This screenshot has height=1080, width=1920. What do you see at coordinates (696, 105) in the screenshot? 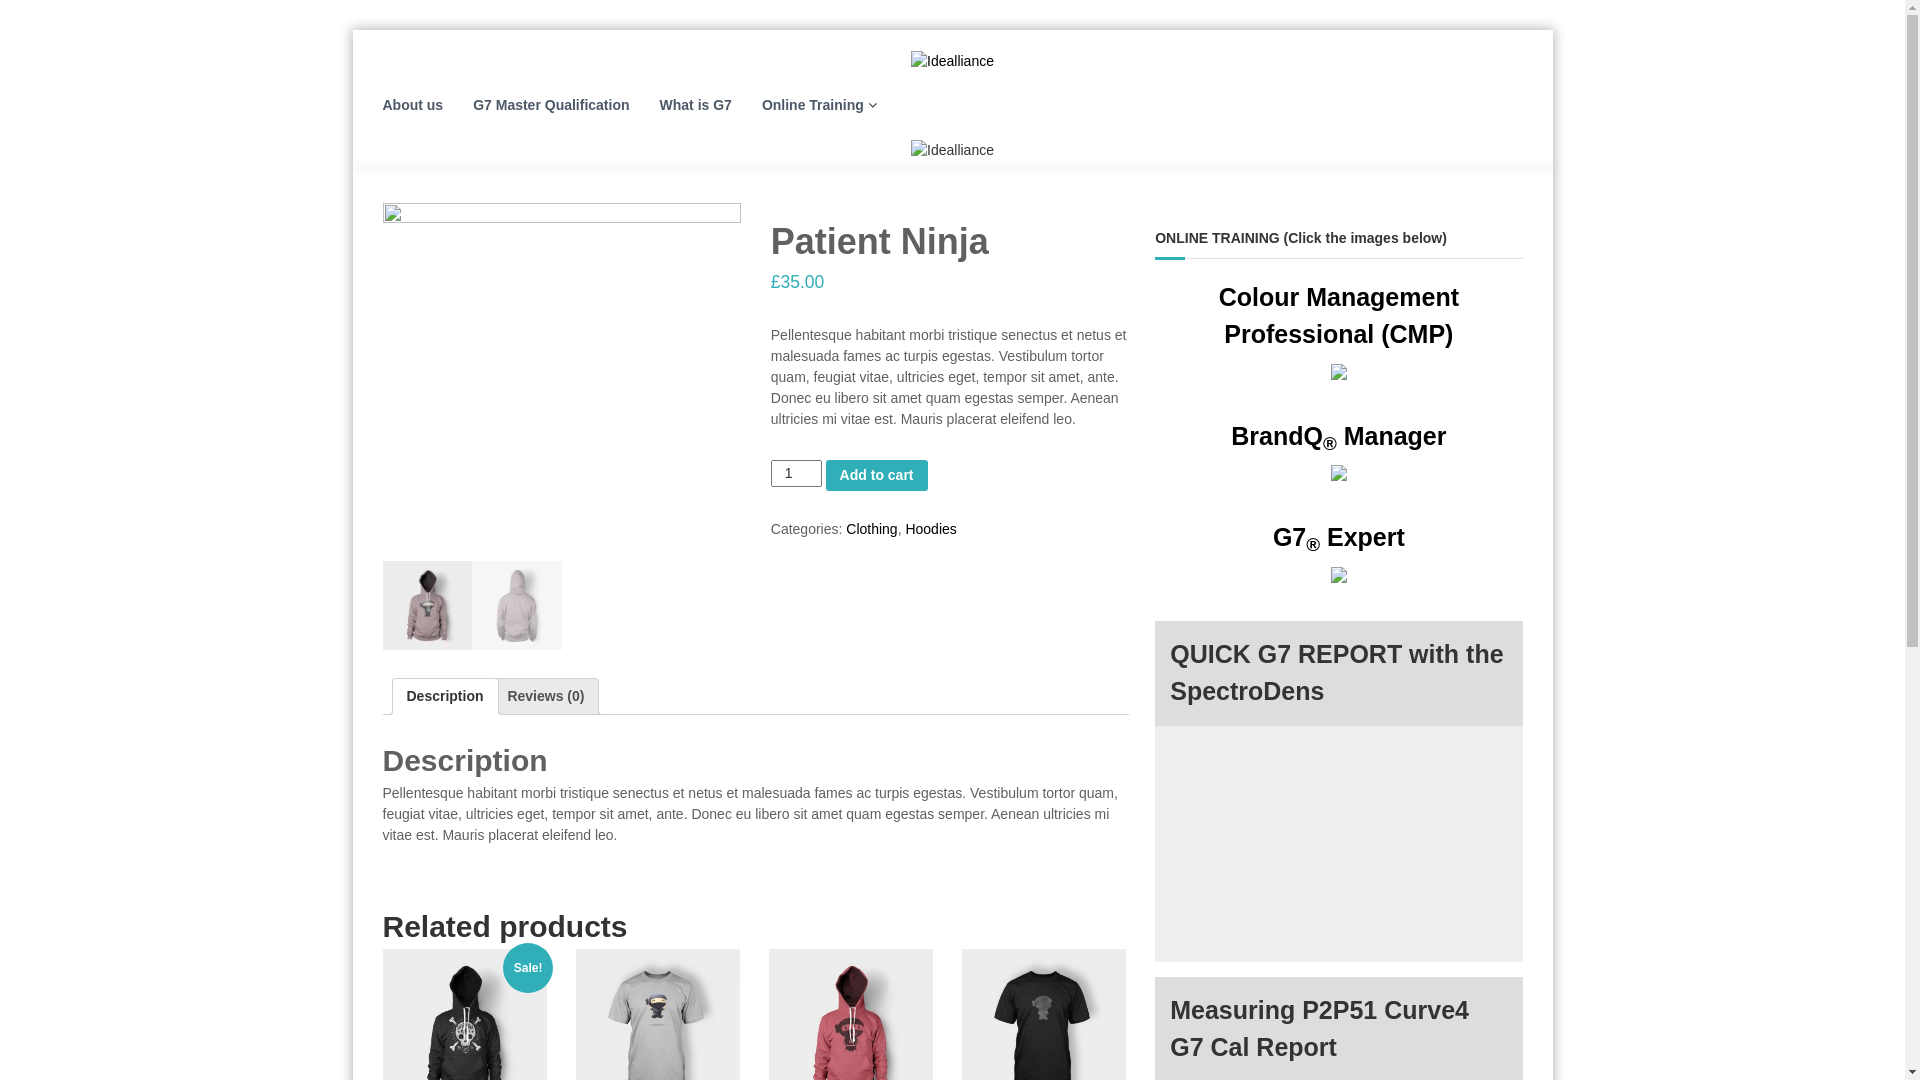
I see `What is G7` at bounding box center [696, 105].